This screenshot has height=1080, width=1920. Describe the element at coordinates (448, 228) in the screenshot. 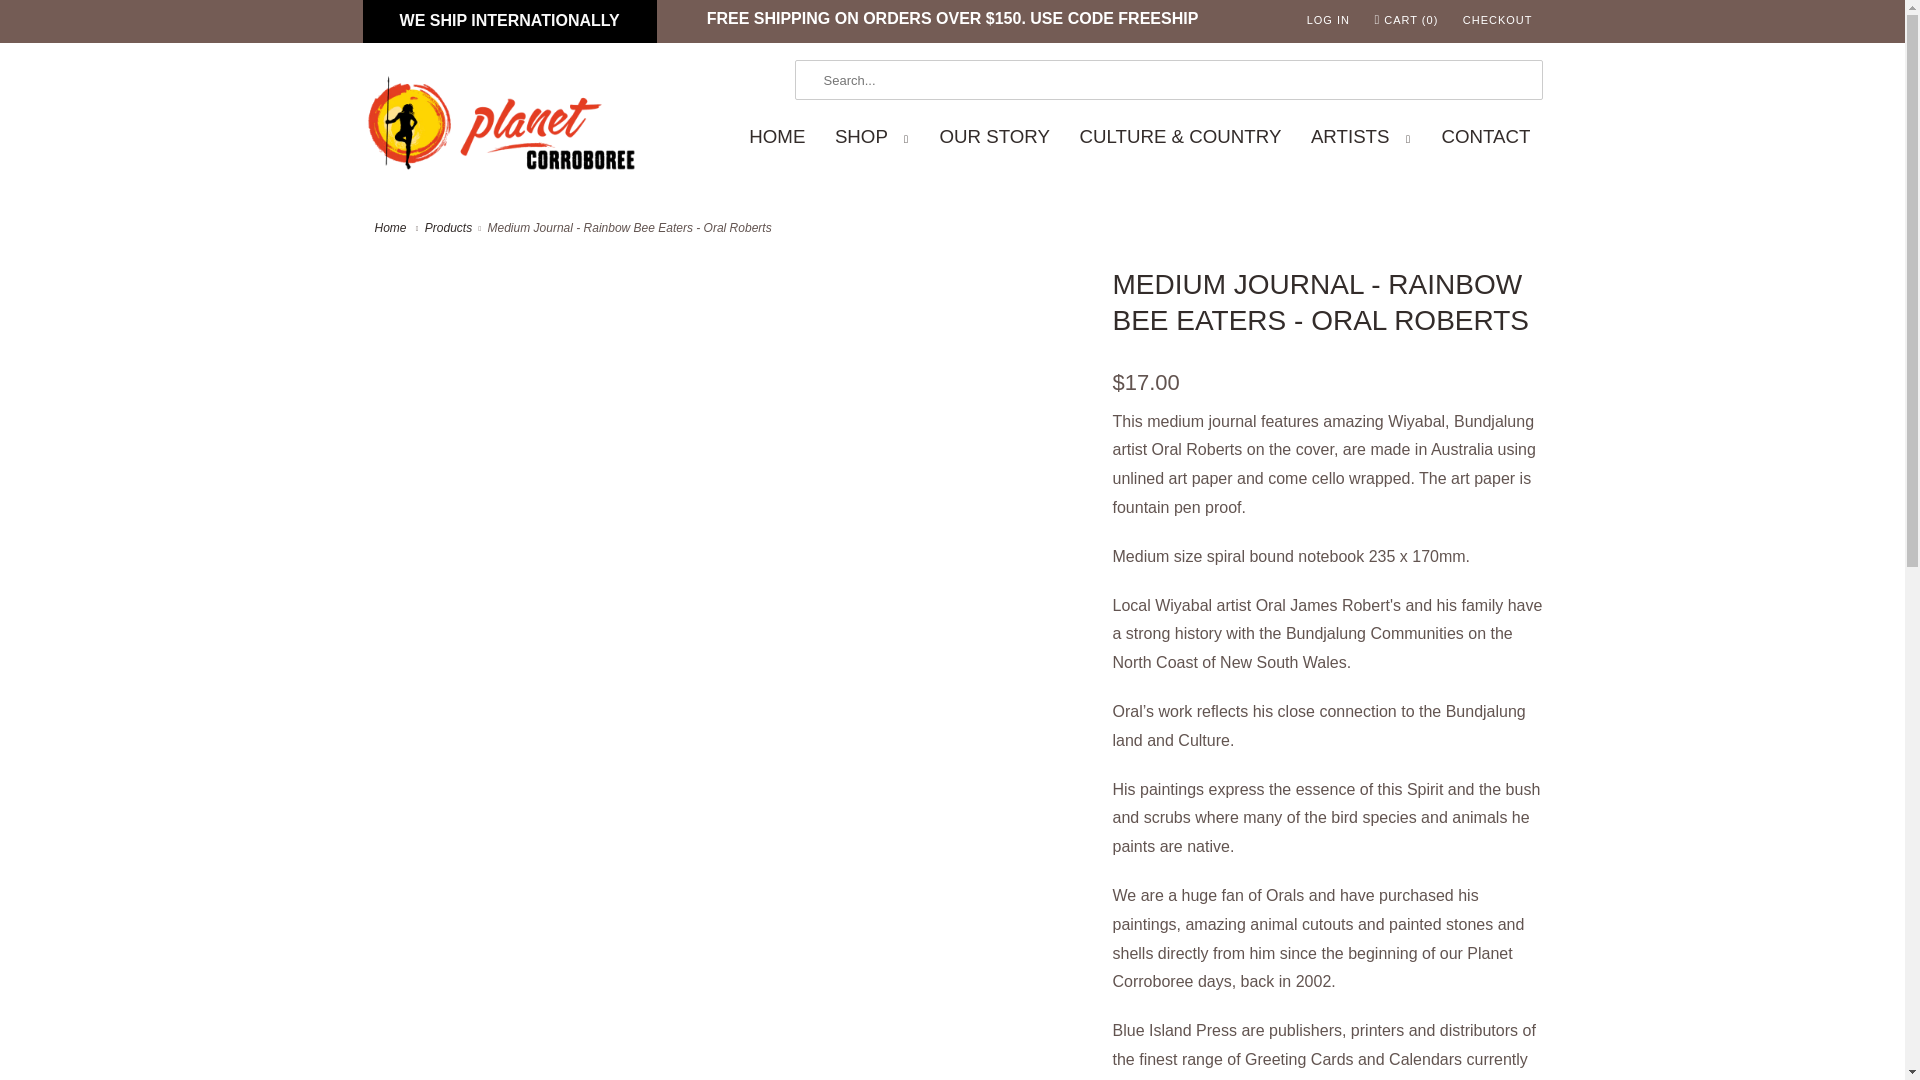

I see `Products` at that location.